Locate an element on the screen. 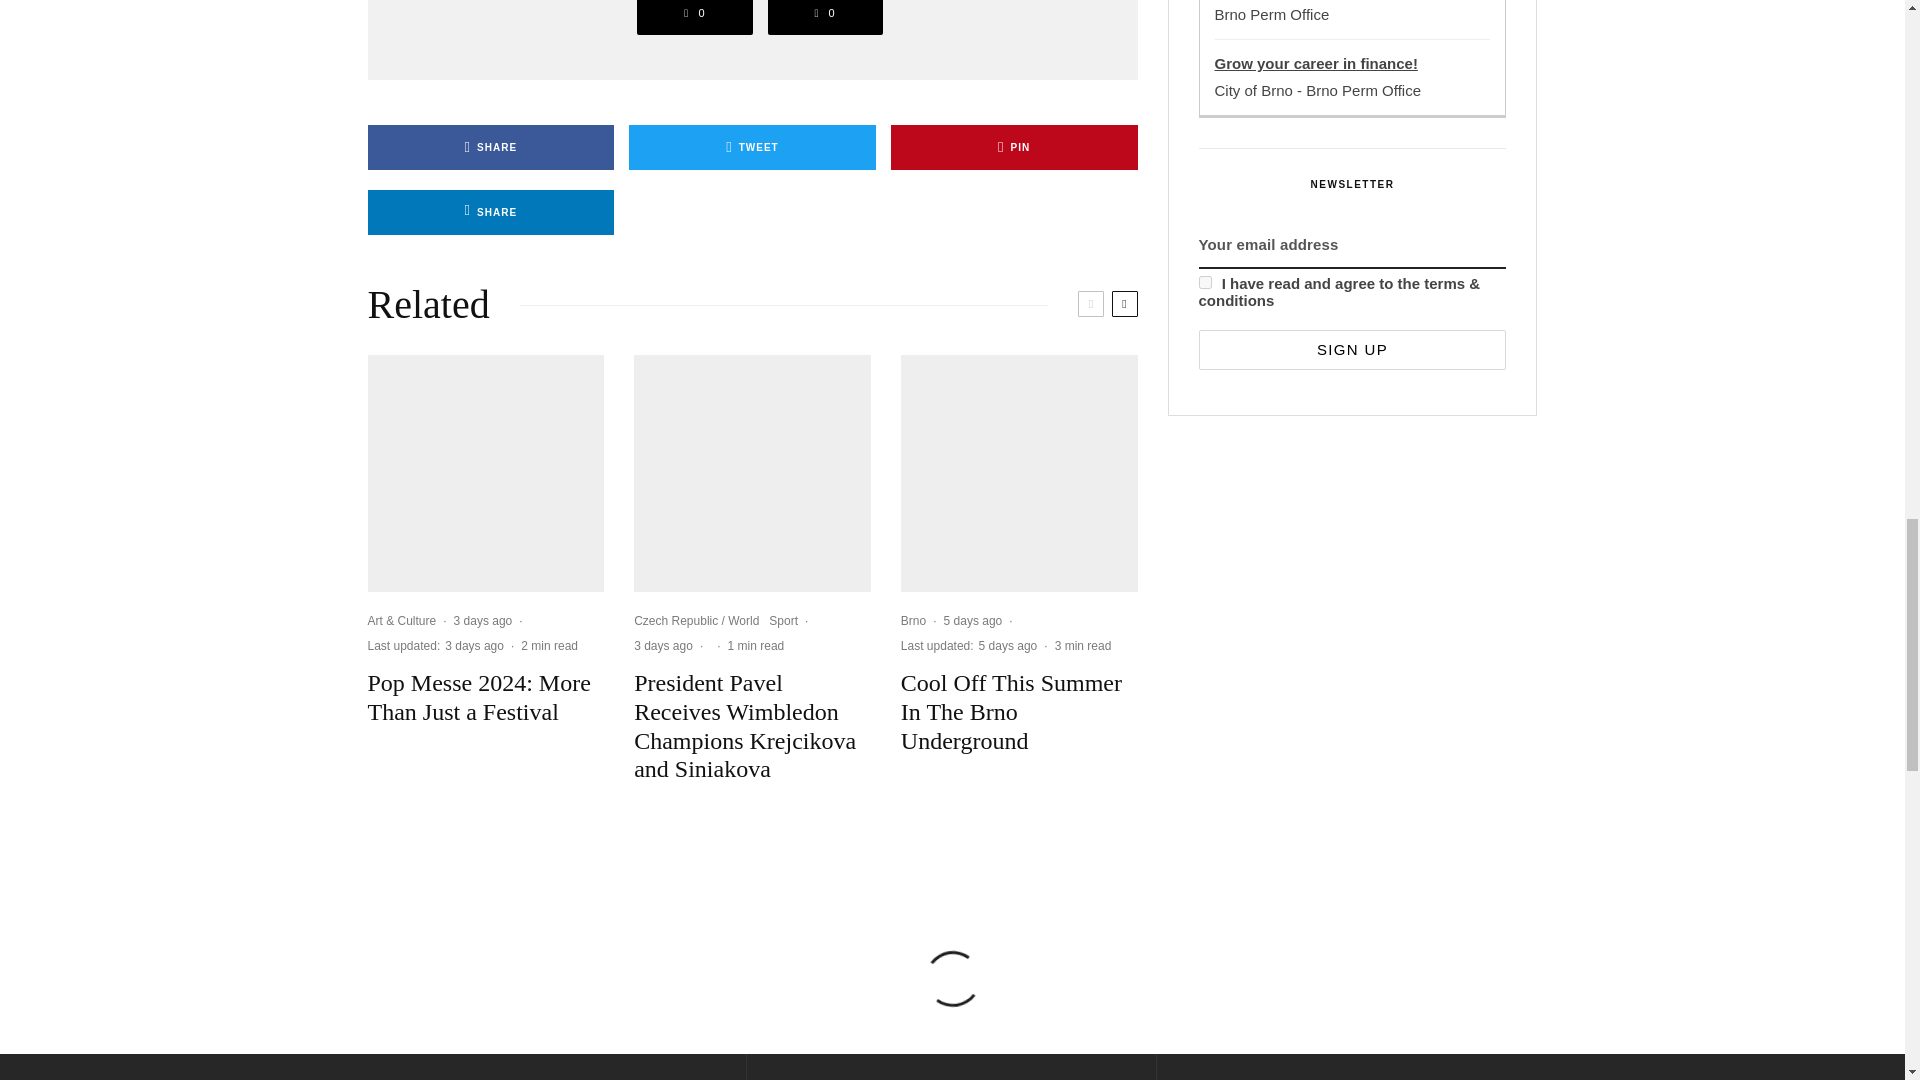 This screenshot has height=1080, width=1920. Sign up is located at coordinates (1352, 350).